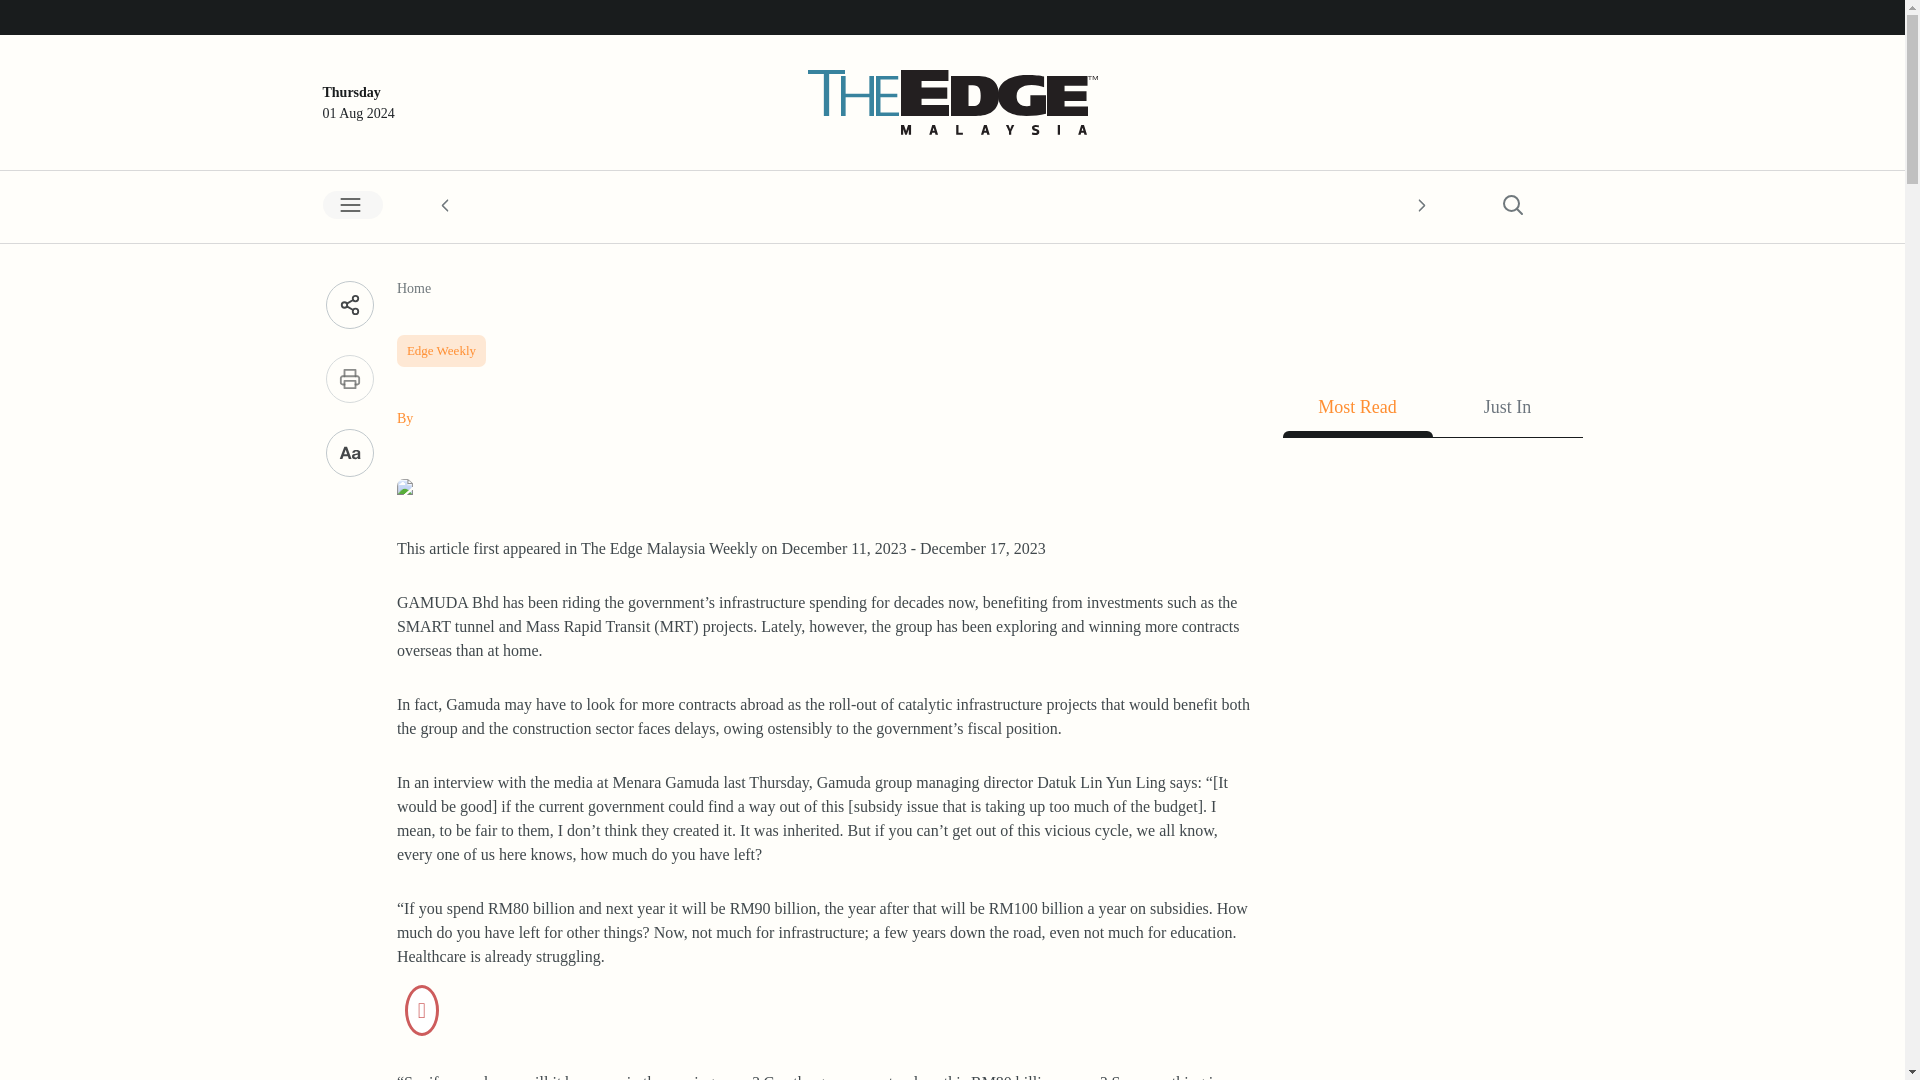 This screenshot has width=1920, height=1080. Describe the element at coordinates (1357, 412) in the screenshot. I see `Most Read` at that location.